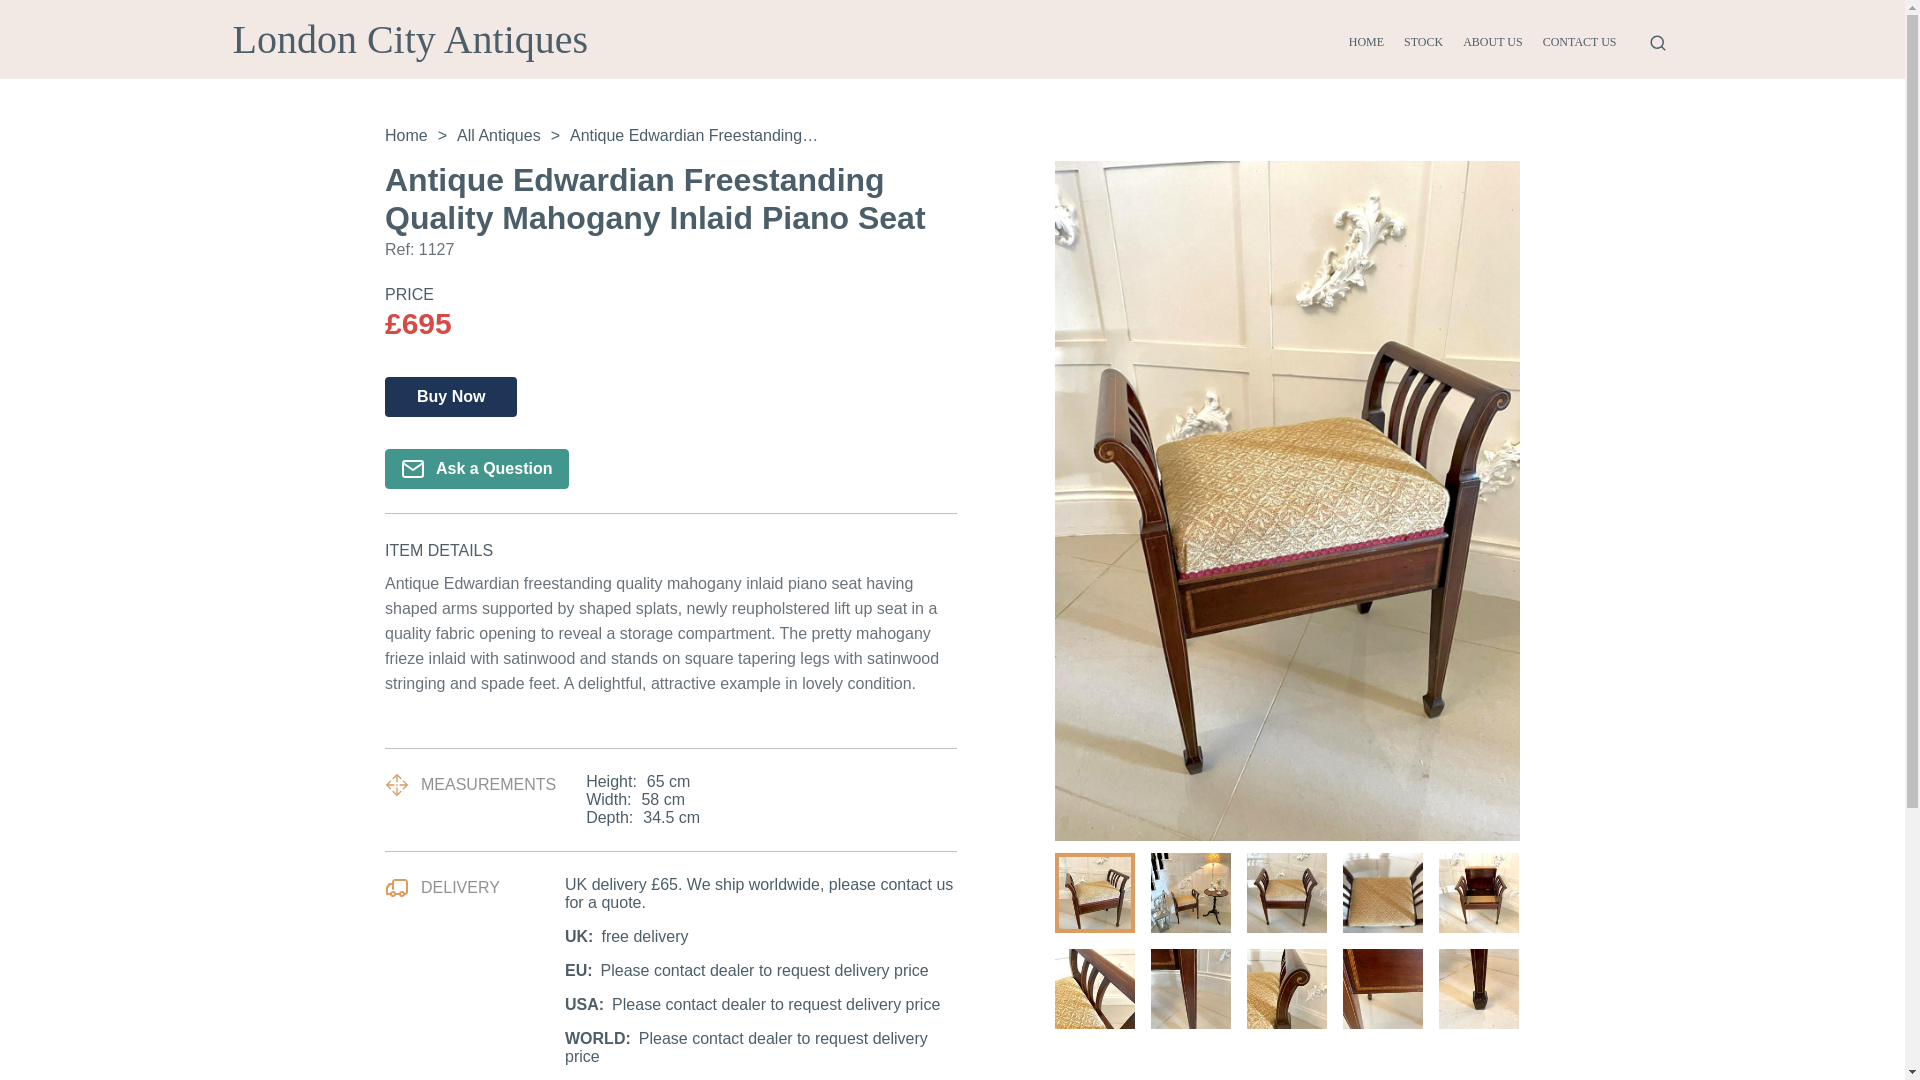  Describe the element at coordinates (1190, 989) in the screenshot. I see `Item Additional Image` at that location.